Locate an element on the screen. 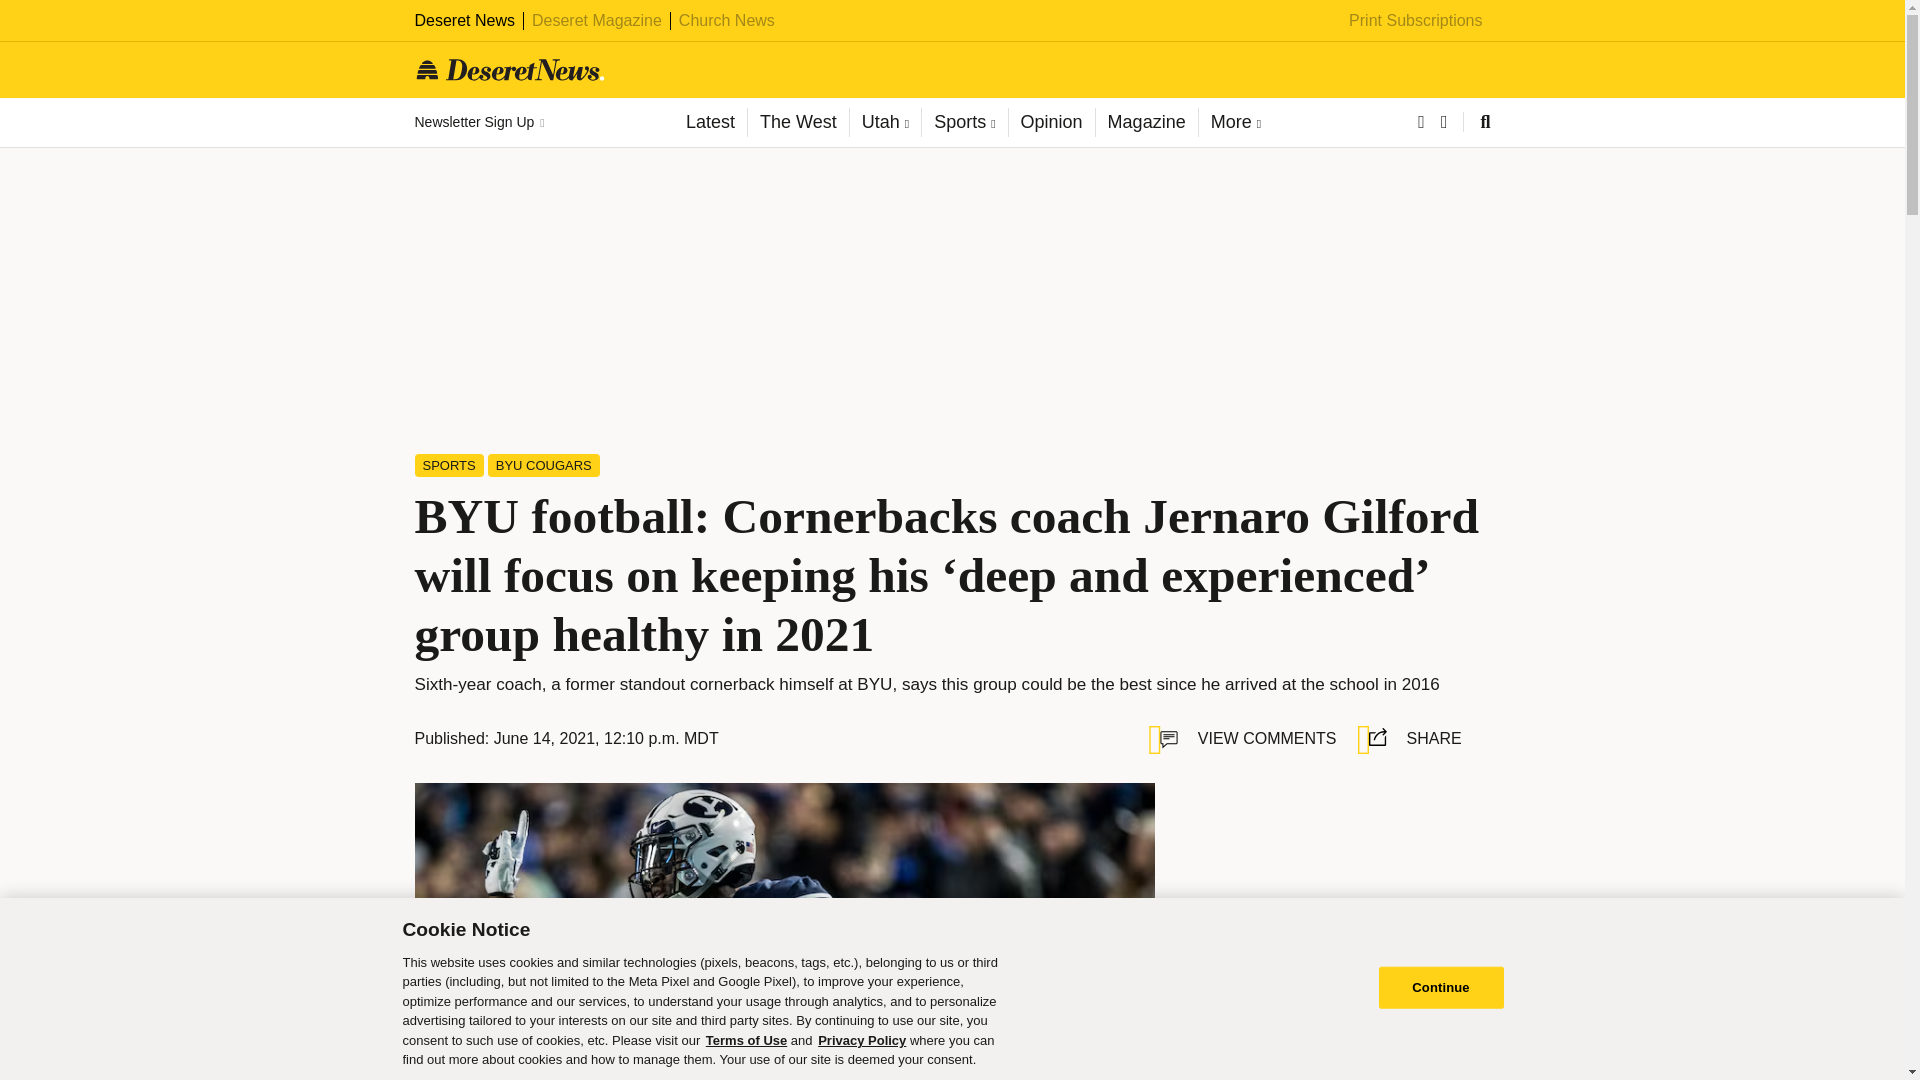  Newsletter Sign Up is located at coordinates (478, 122).